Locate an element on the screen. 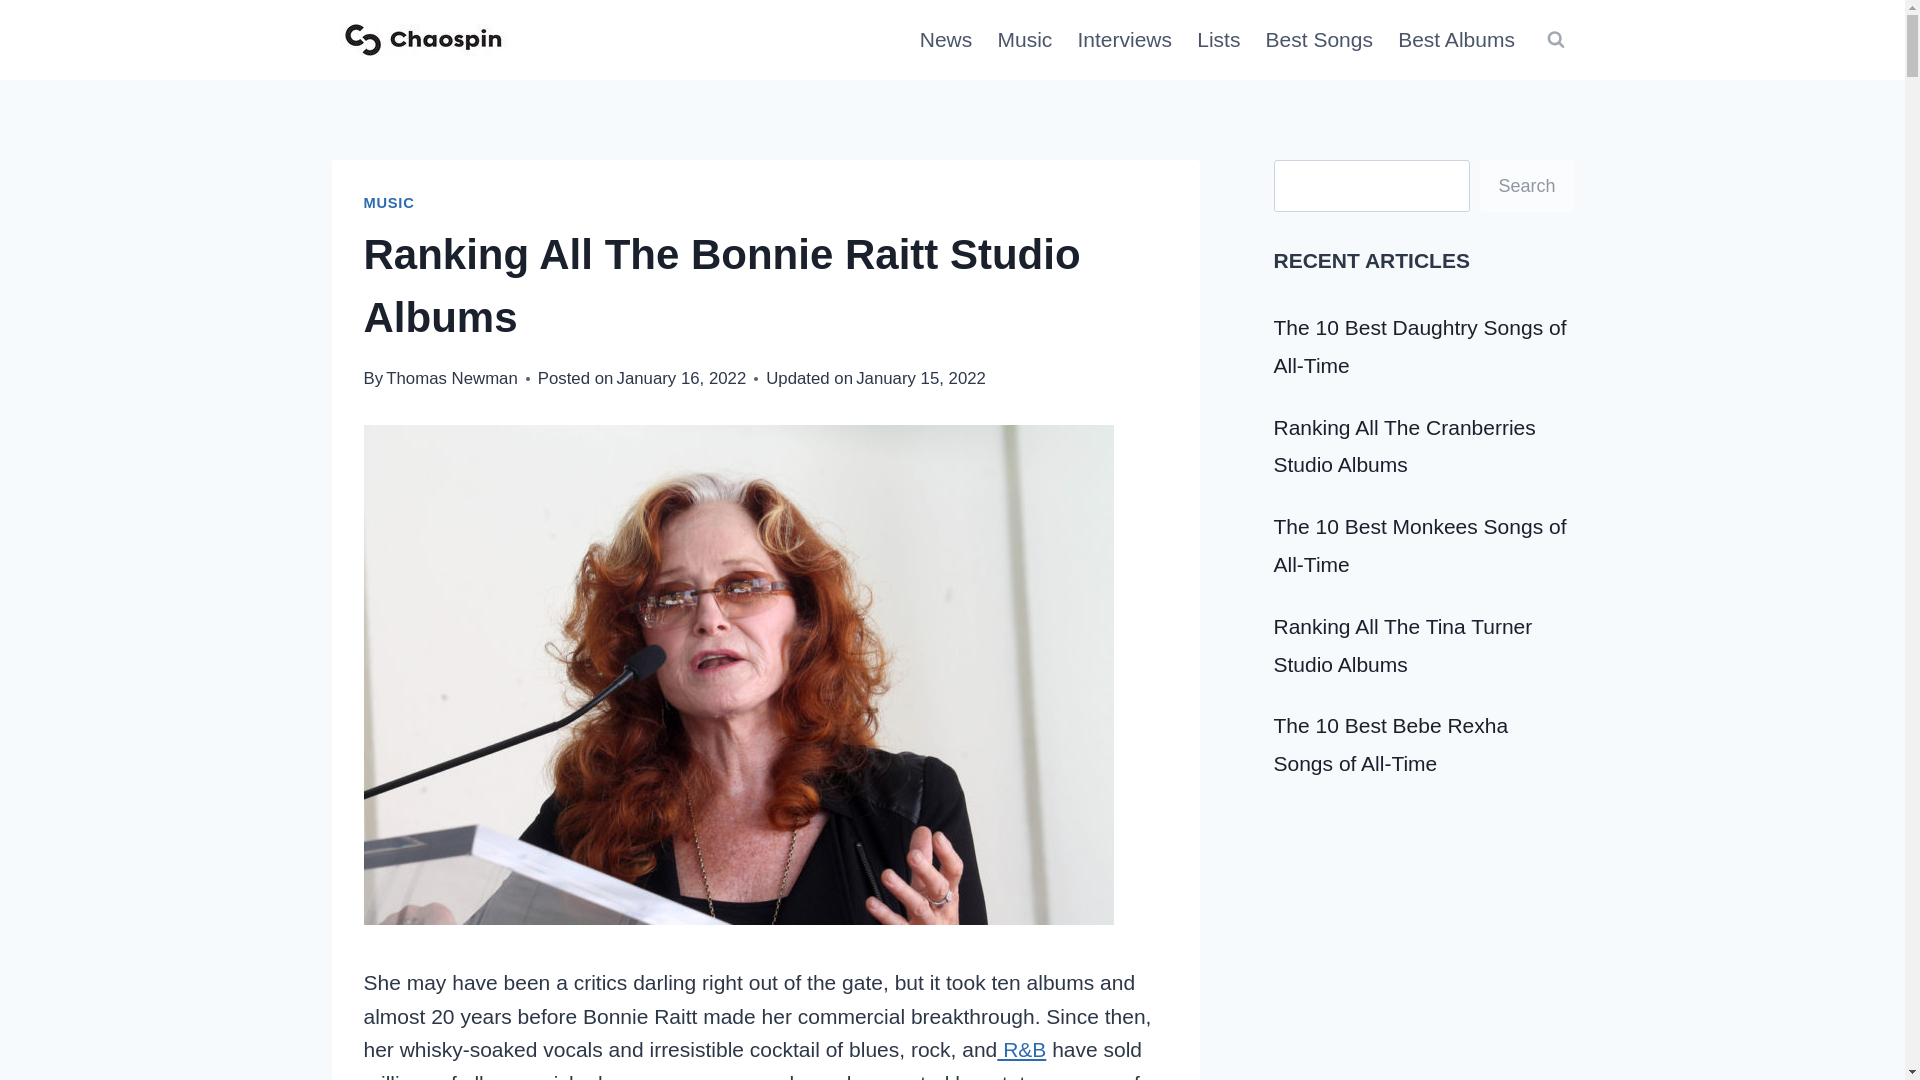 The height and width of the screenshot is (1080, 1920). MUSIC is located at coordinates (389, 202).